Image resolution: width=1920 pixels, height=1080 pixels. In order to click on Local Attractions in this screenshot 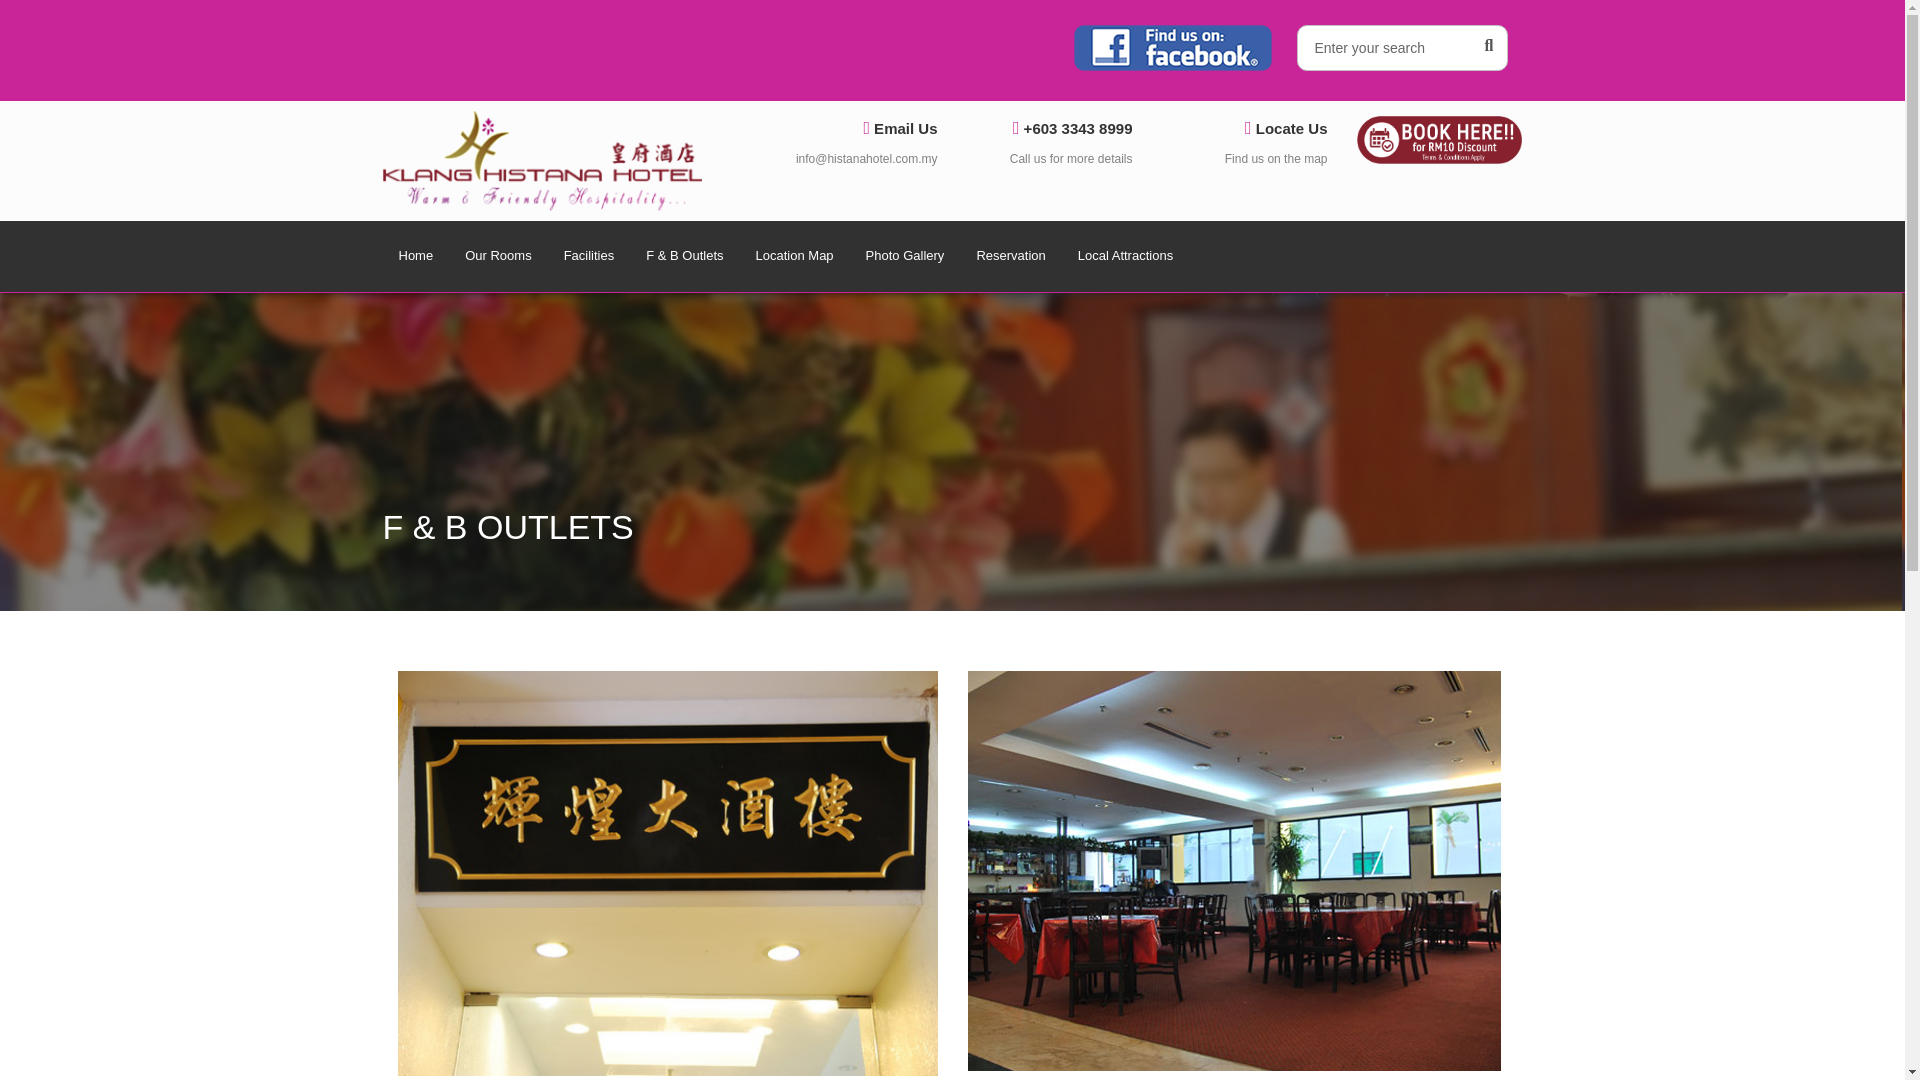, I will do `click(1124, 256)`.